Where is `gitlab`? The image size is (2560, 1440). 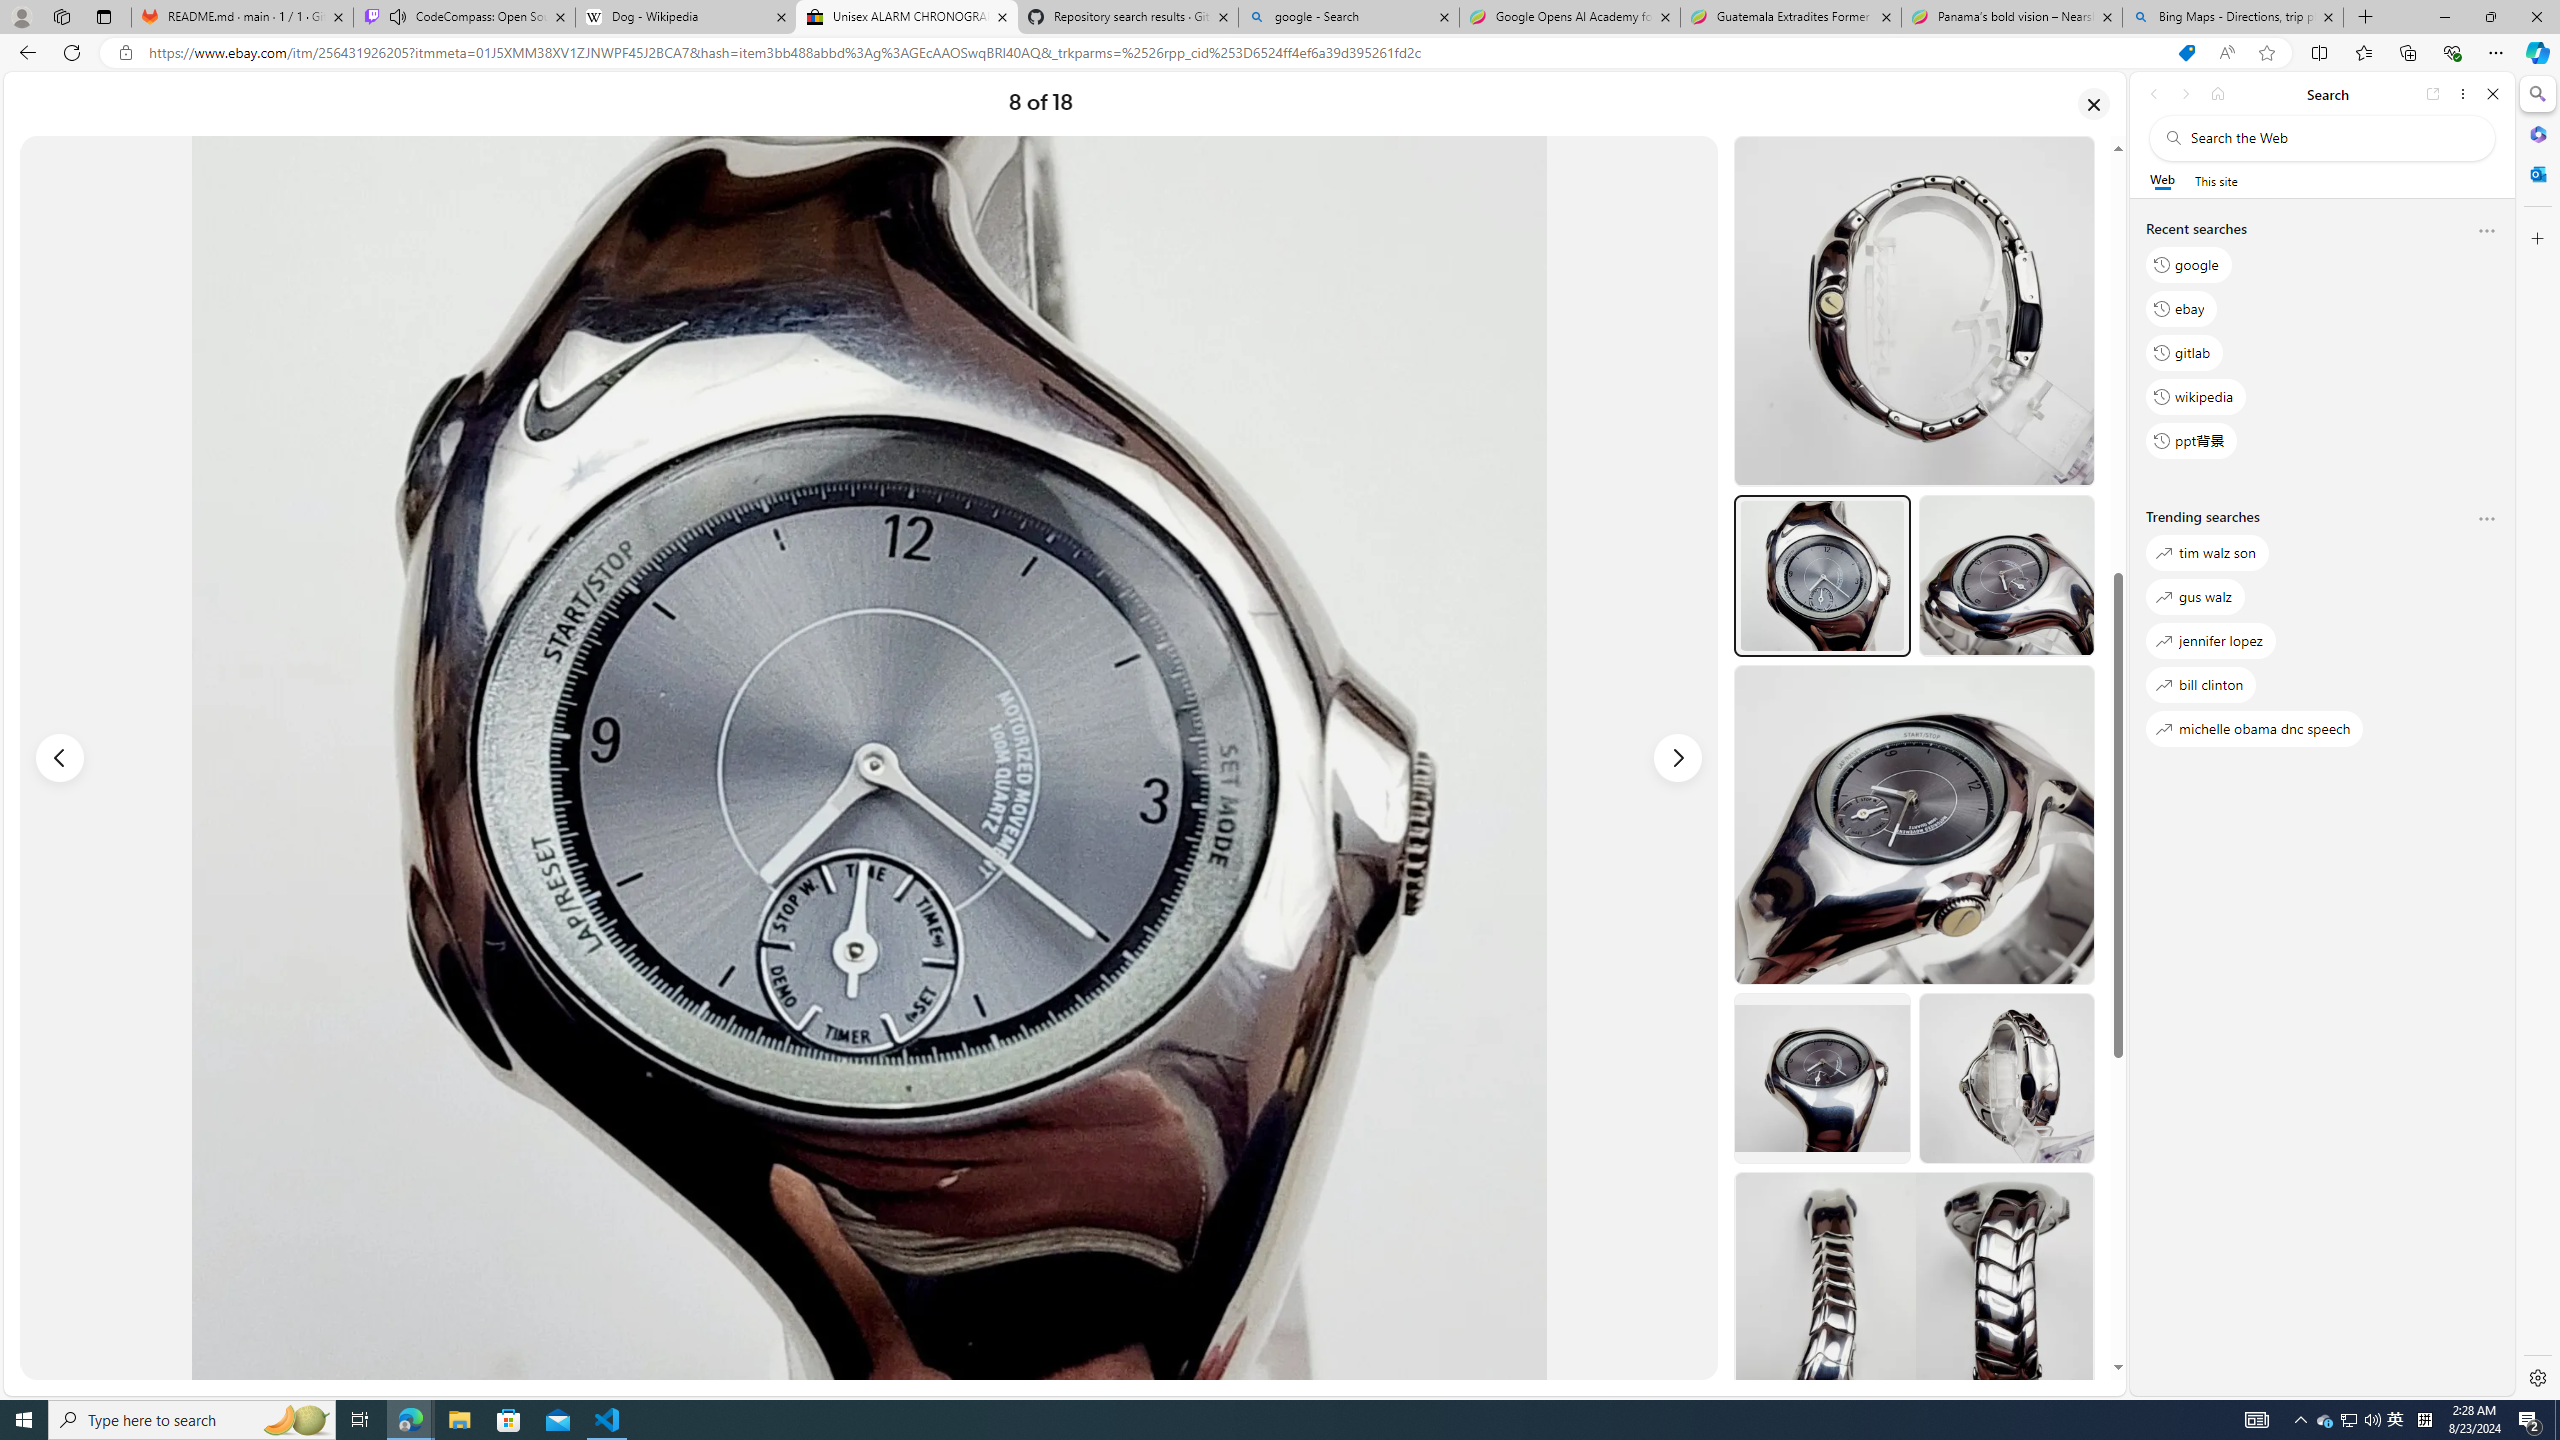
gitlab is located at coordinates (2184, 353).